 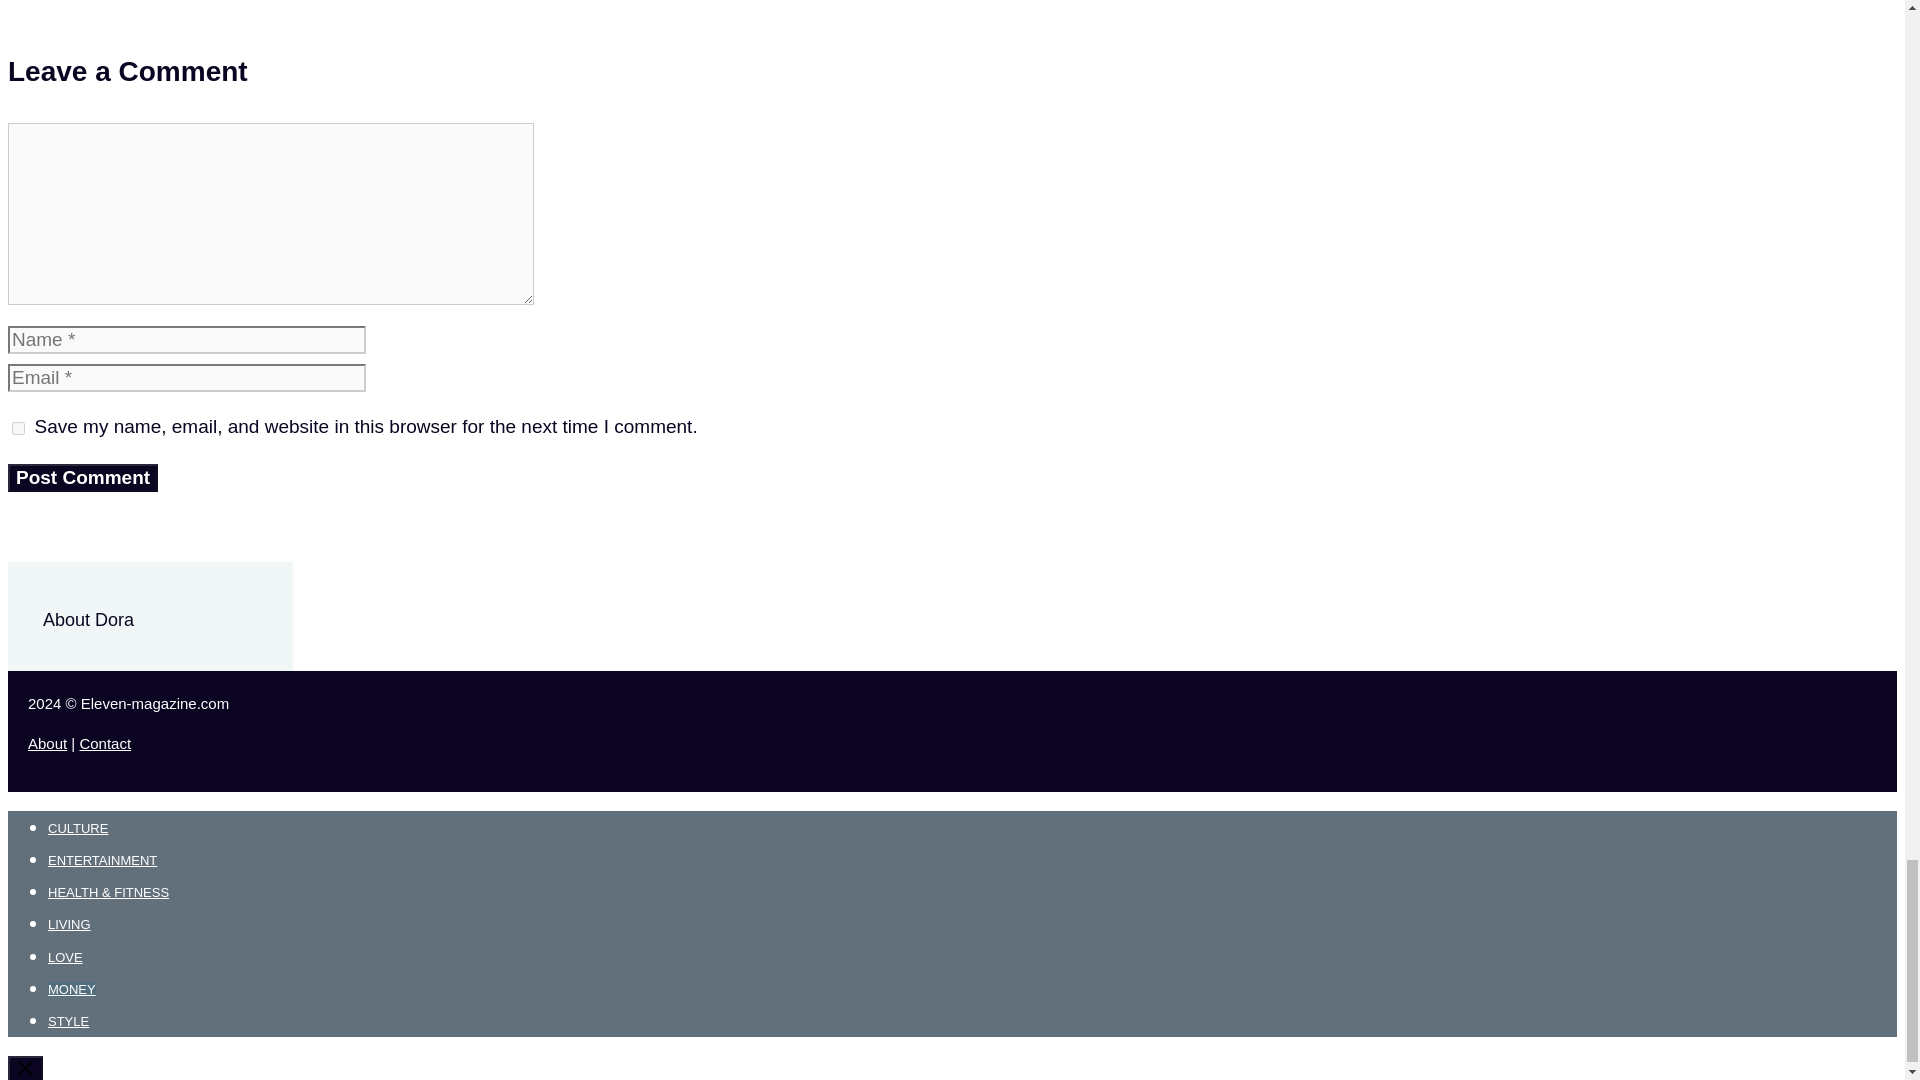 What do you see at coordinates (65, 958) in the screenshot?
I see `LOVE` at bounding box center [65, 958].